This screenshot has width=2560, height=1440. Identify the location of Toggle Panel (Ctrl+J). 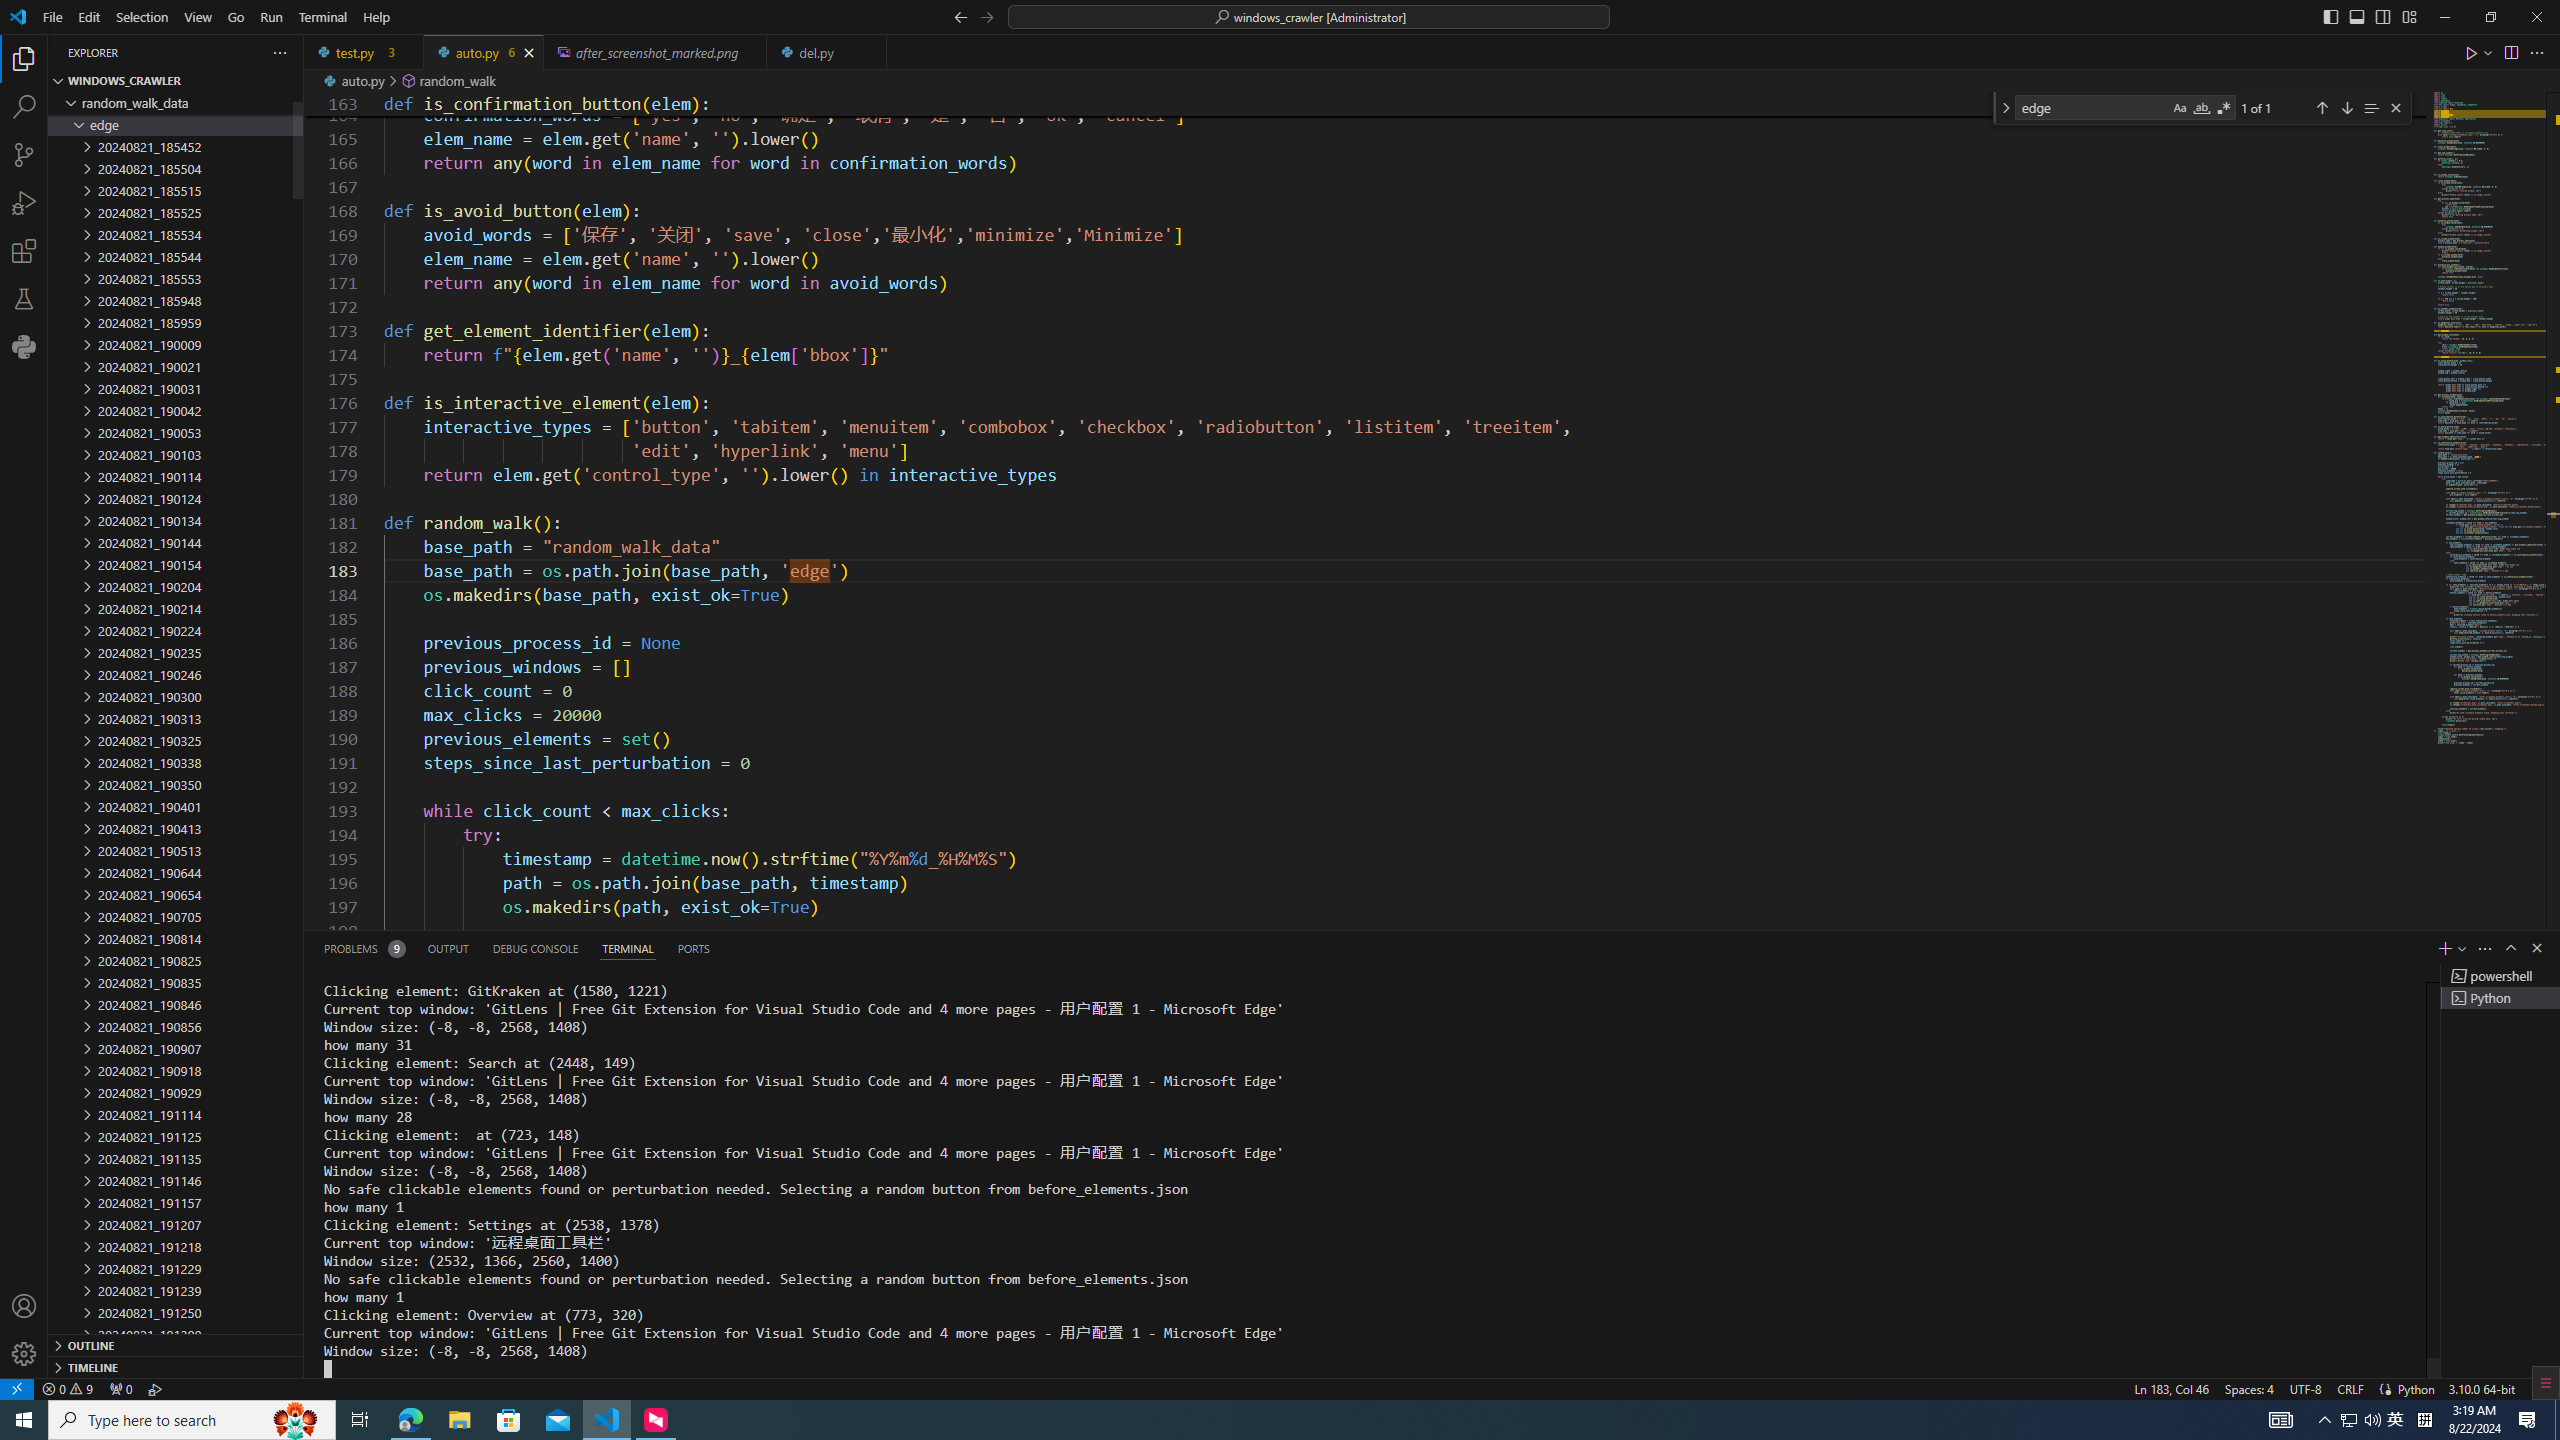
(2356, 16).